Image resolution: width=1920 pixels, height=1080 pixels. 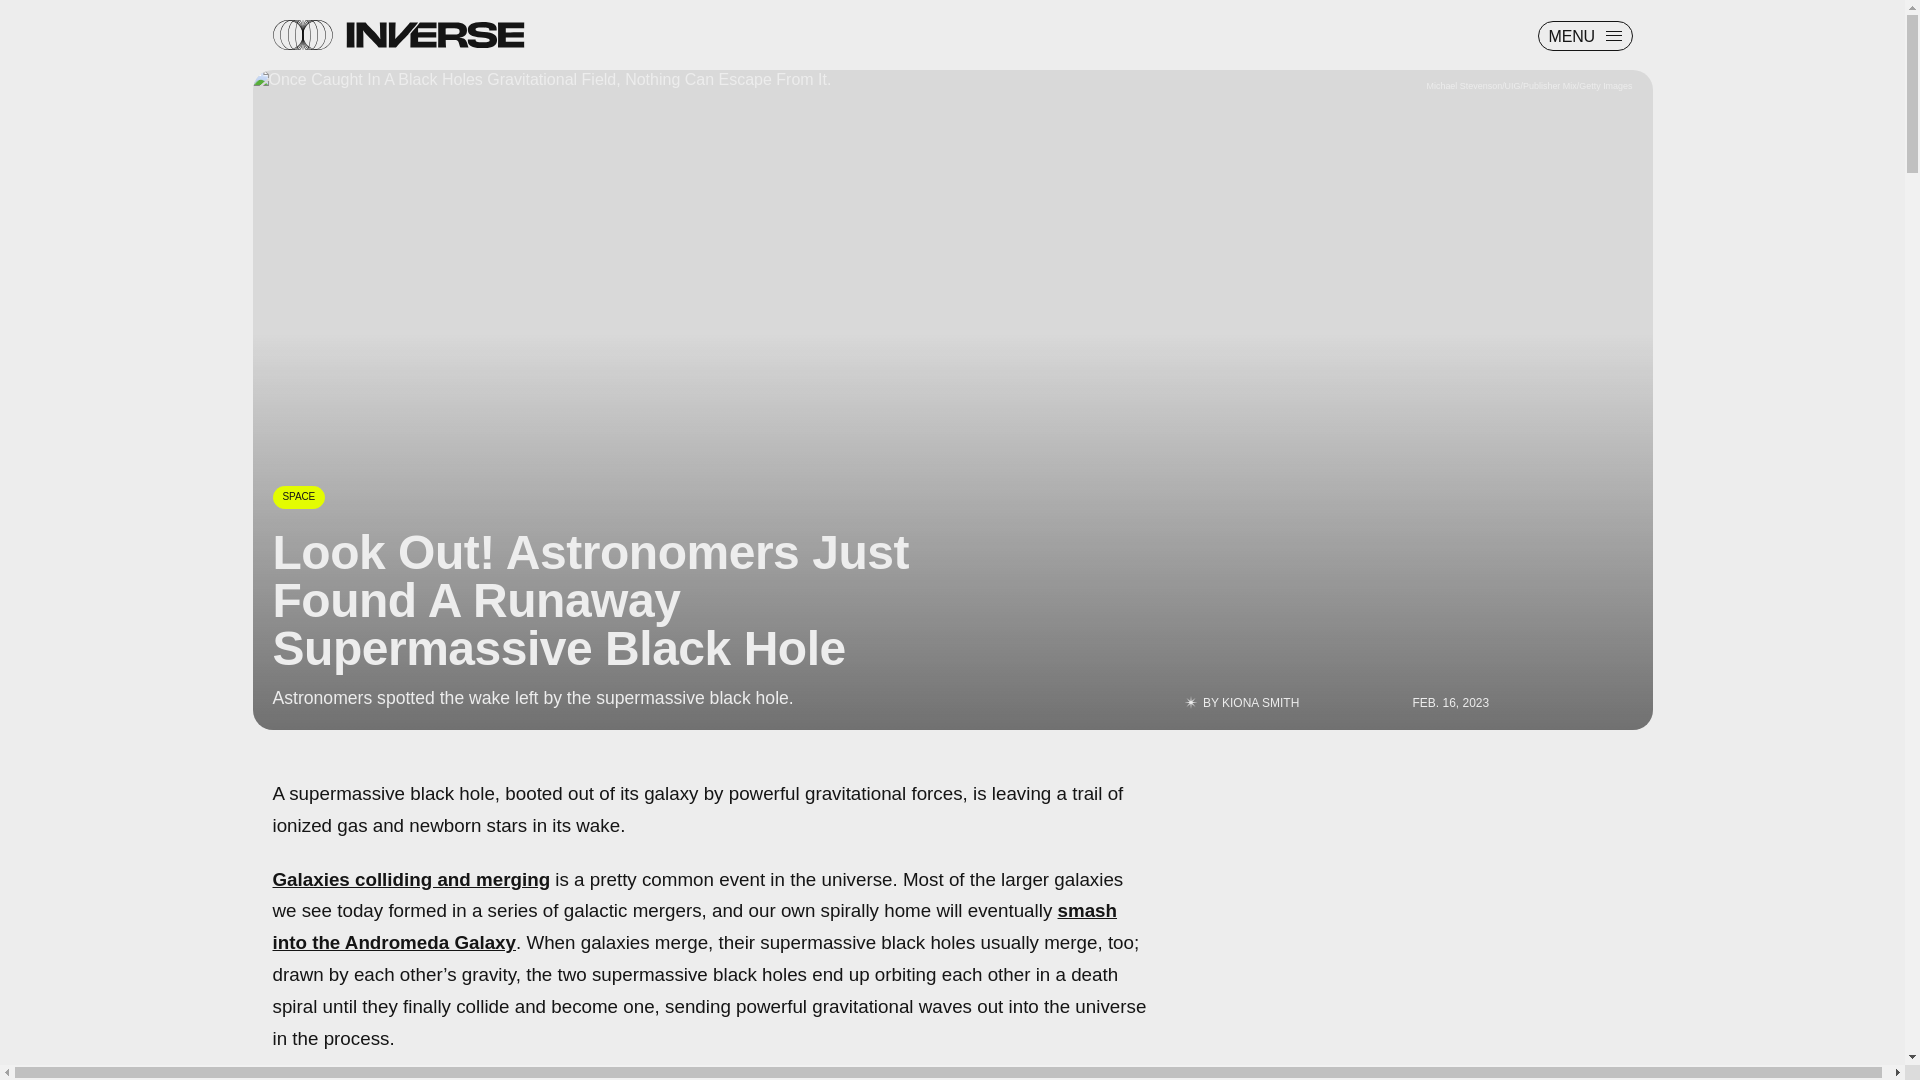 What do you see at coordinates (1260, 702) in the screenshot?
I see `KIONA SMITH` at bounding box center [1260, 702].